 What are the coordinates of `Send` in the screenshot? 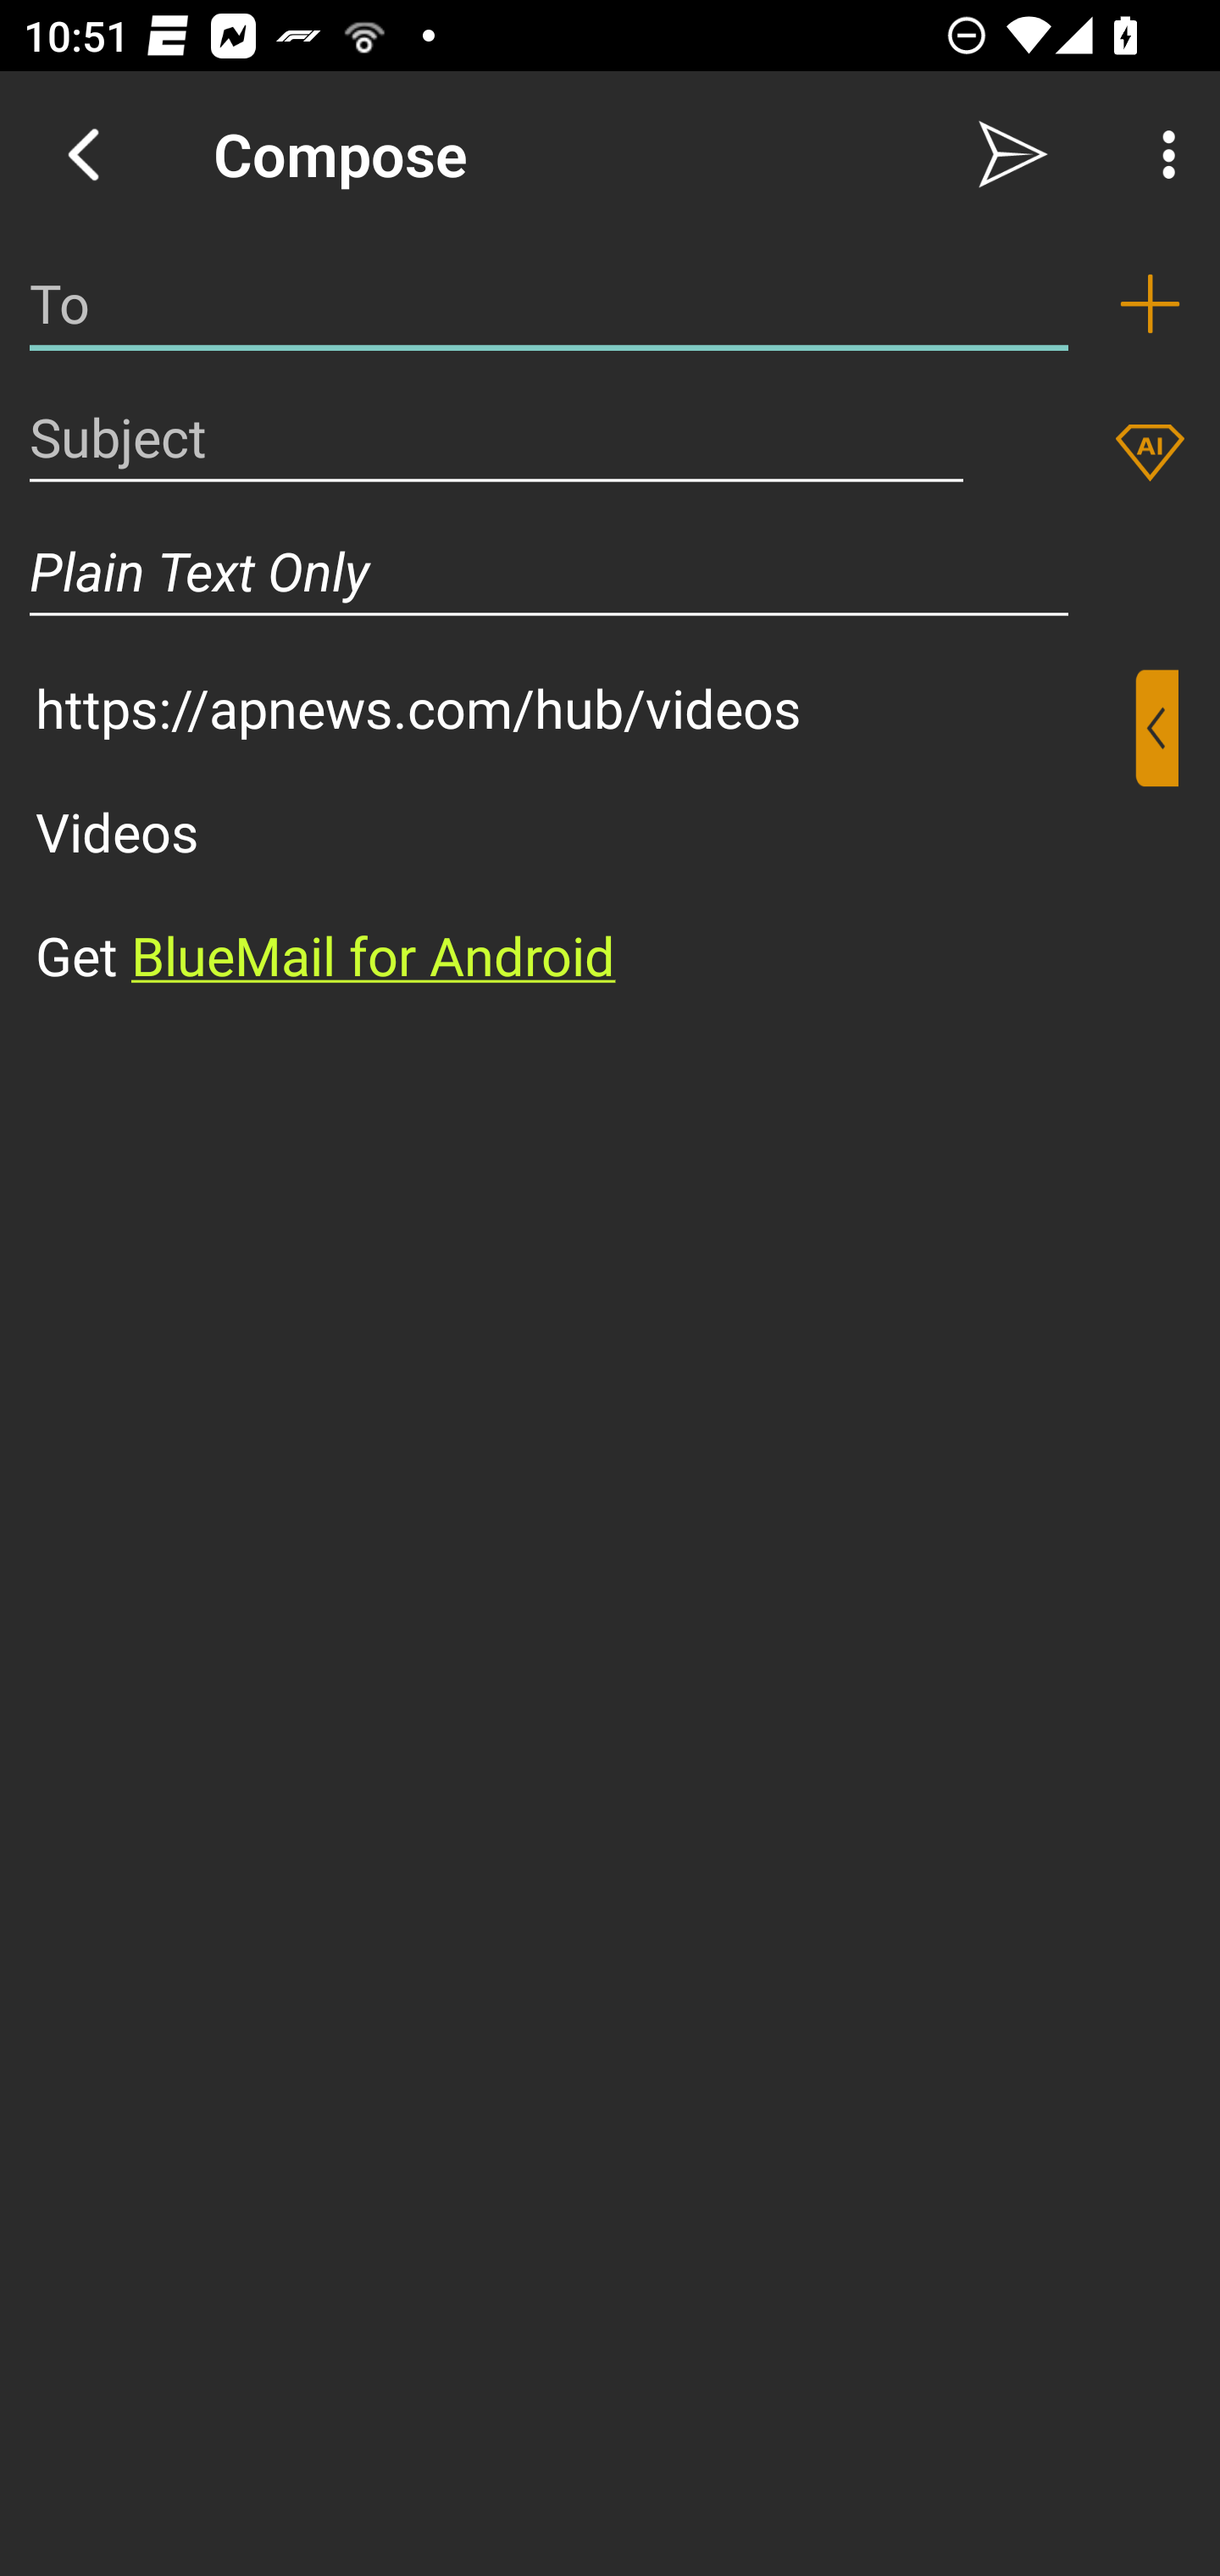 It's located at (1013, 154).